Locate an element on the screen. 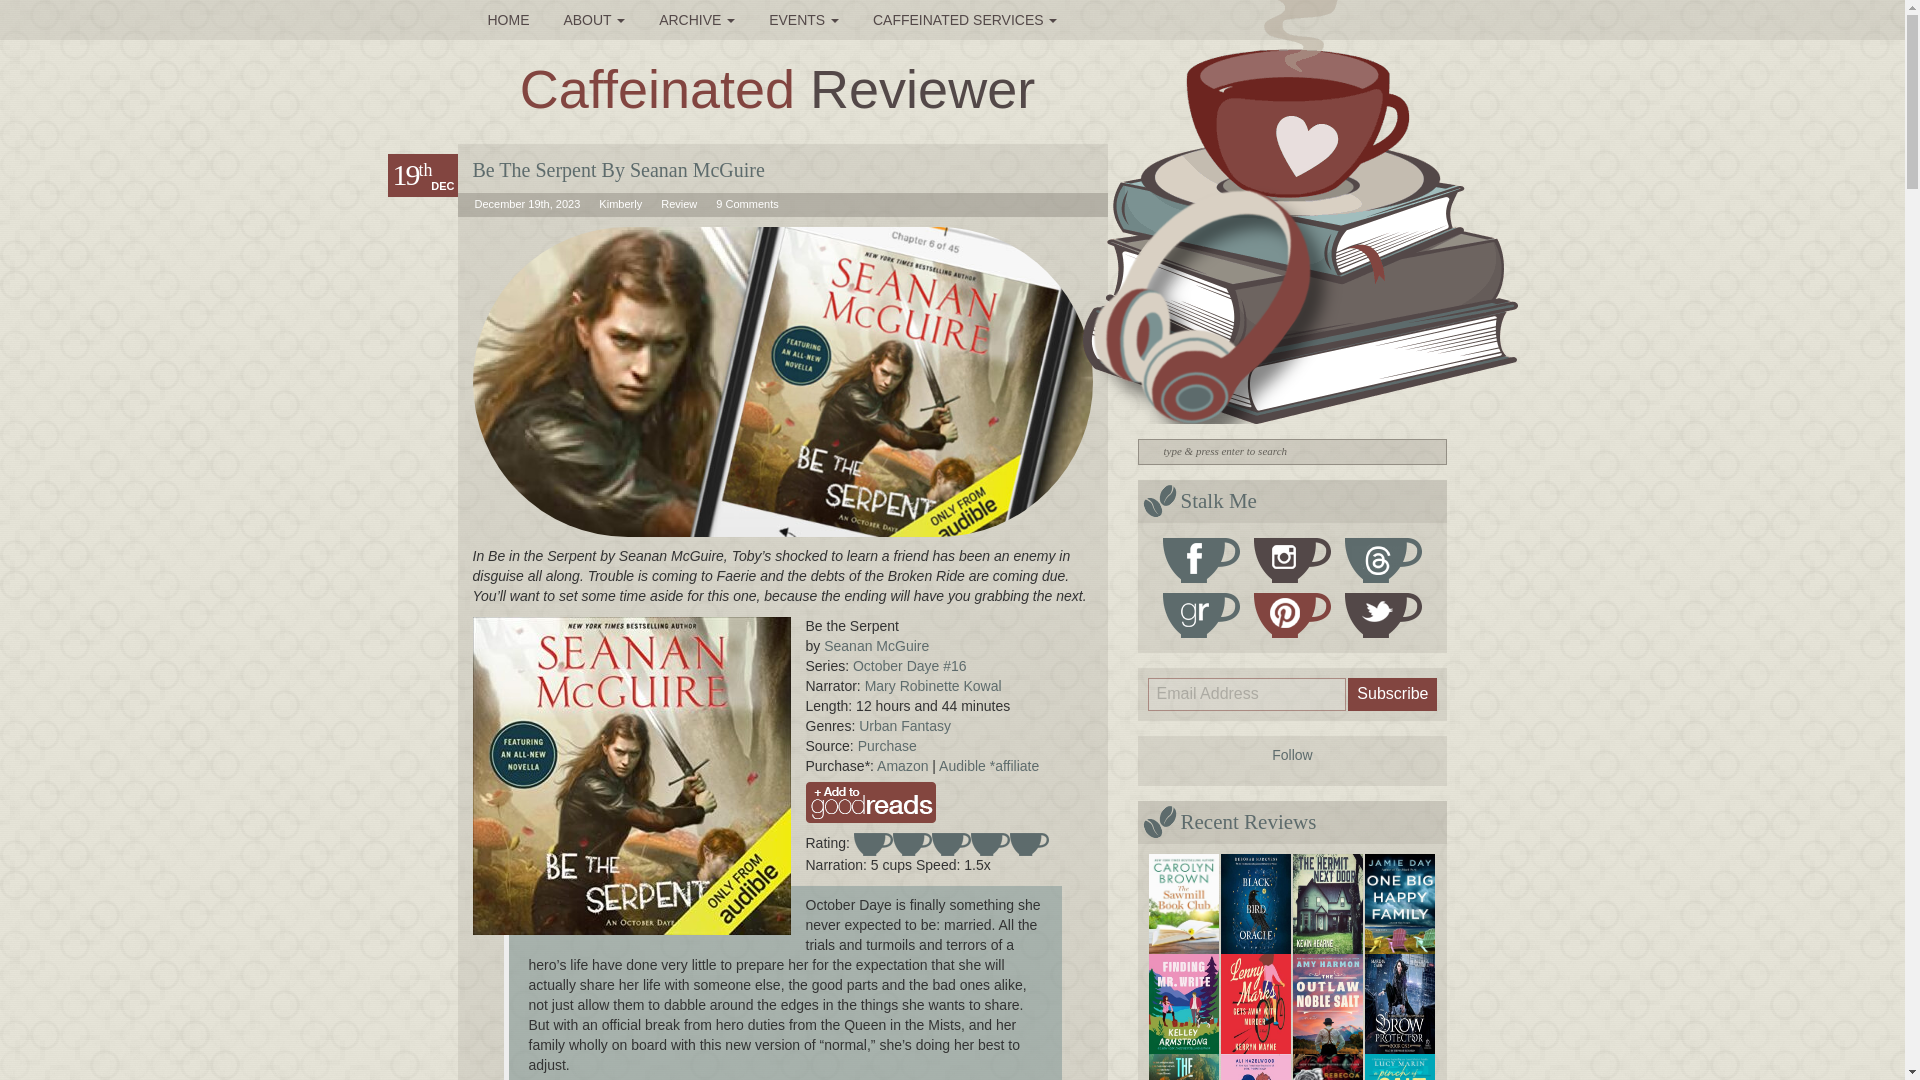 Image resolution: width=1920 pixels, height=1080 pixels. HOME is located at coordinates (508, 20).